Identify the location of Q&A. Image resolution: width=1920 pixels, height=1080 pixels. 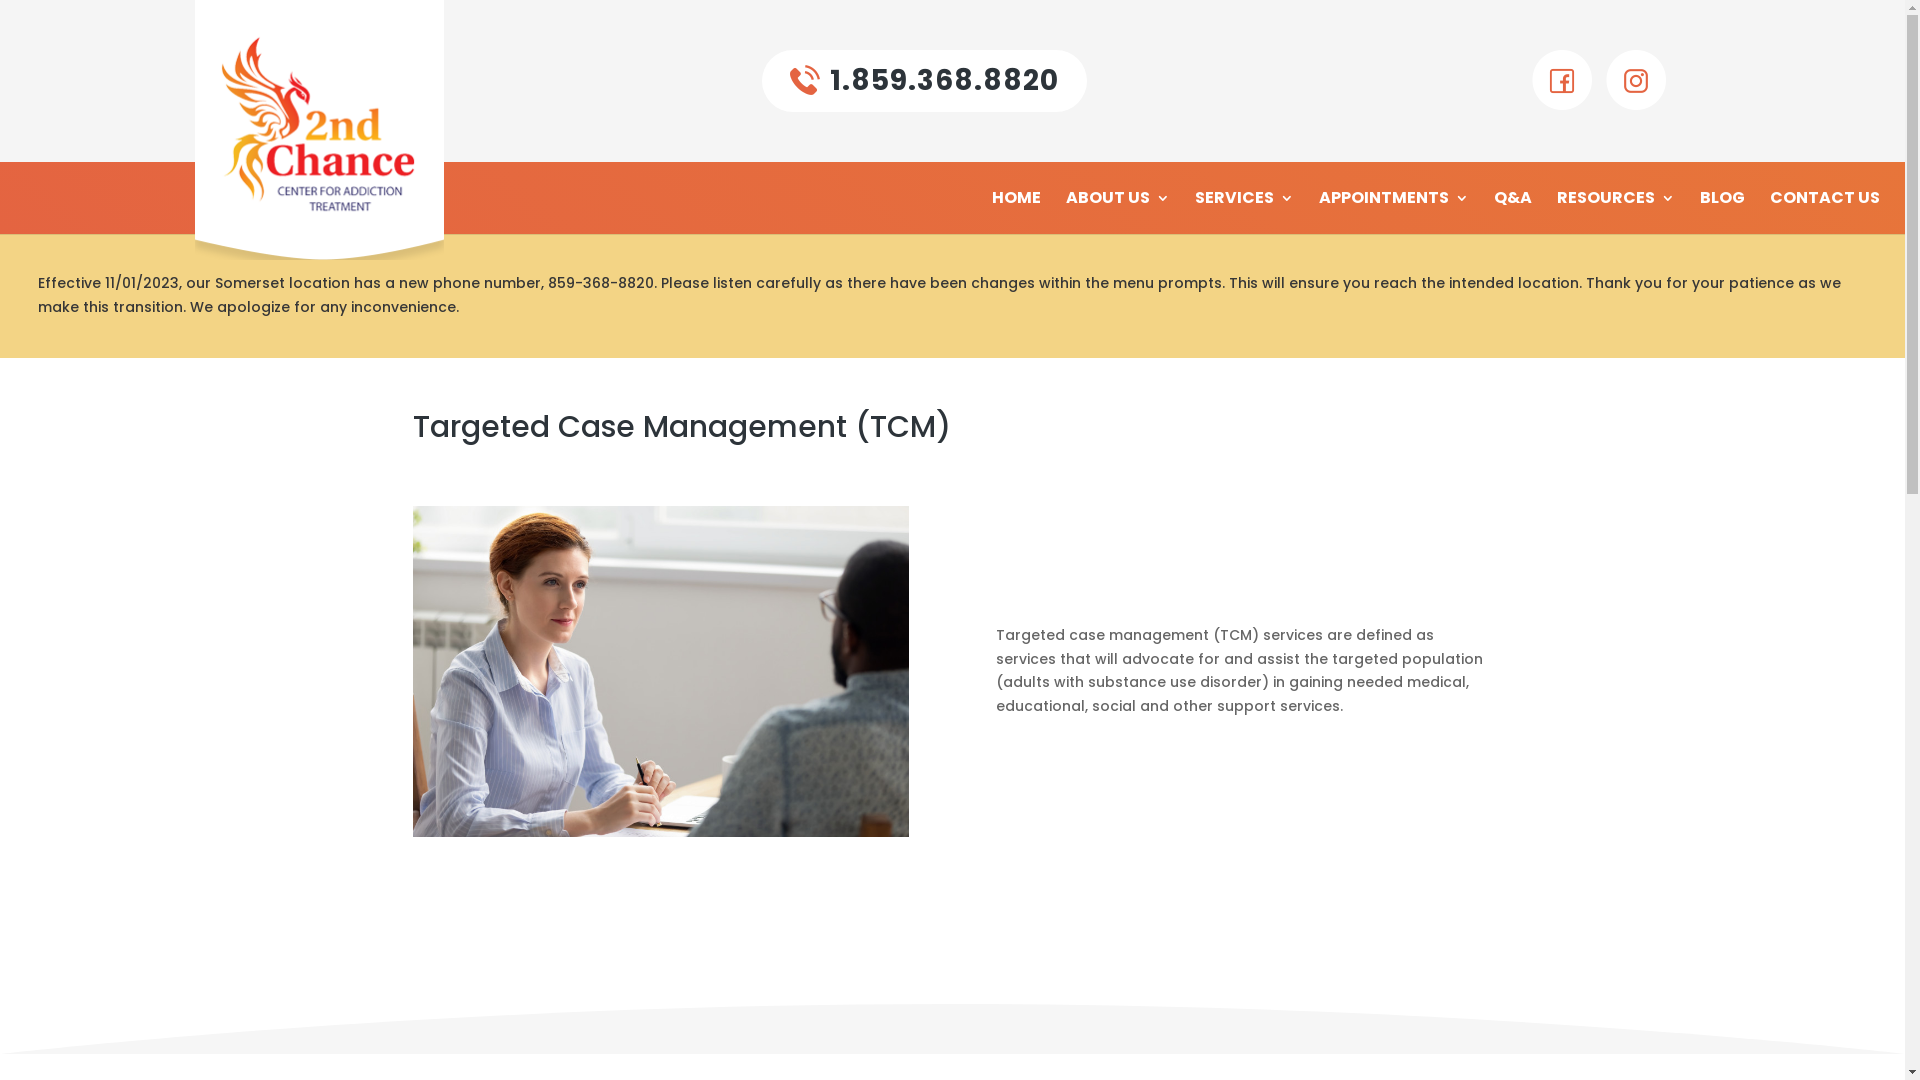
(1513, 212).